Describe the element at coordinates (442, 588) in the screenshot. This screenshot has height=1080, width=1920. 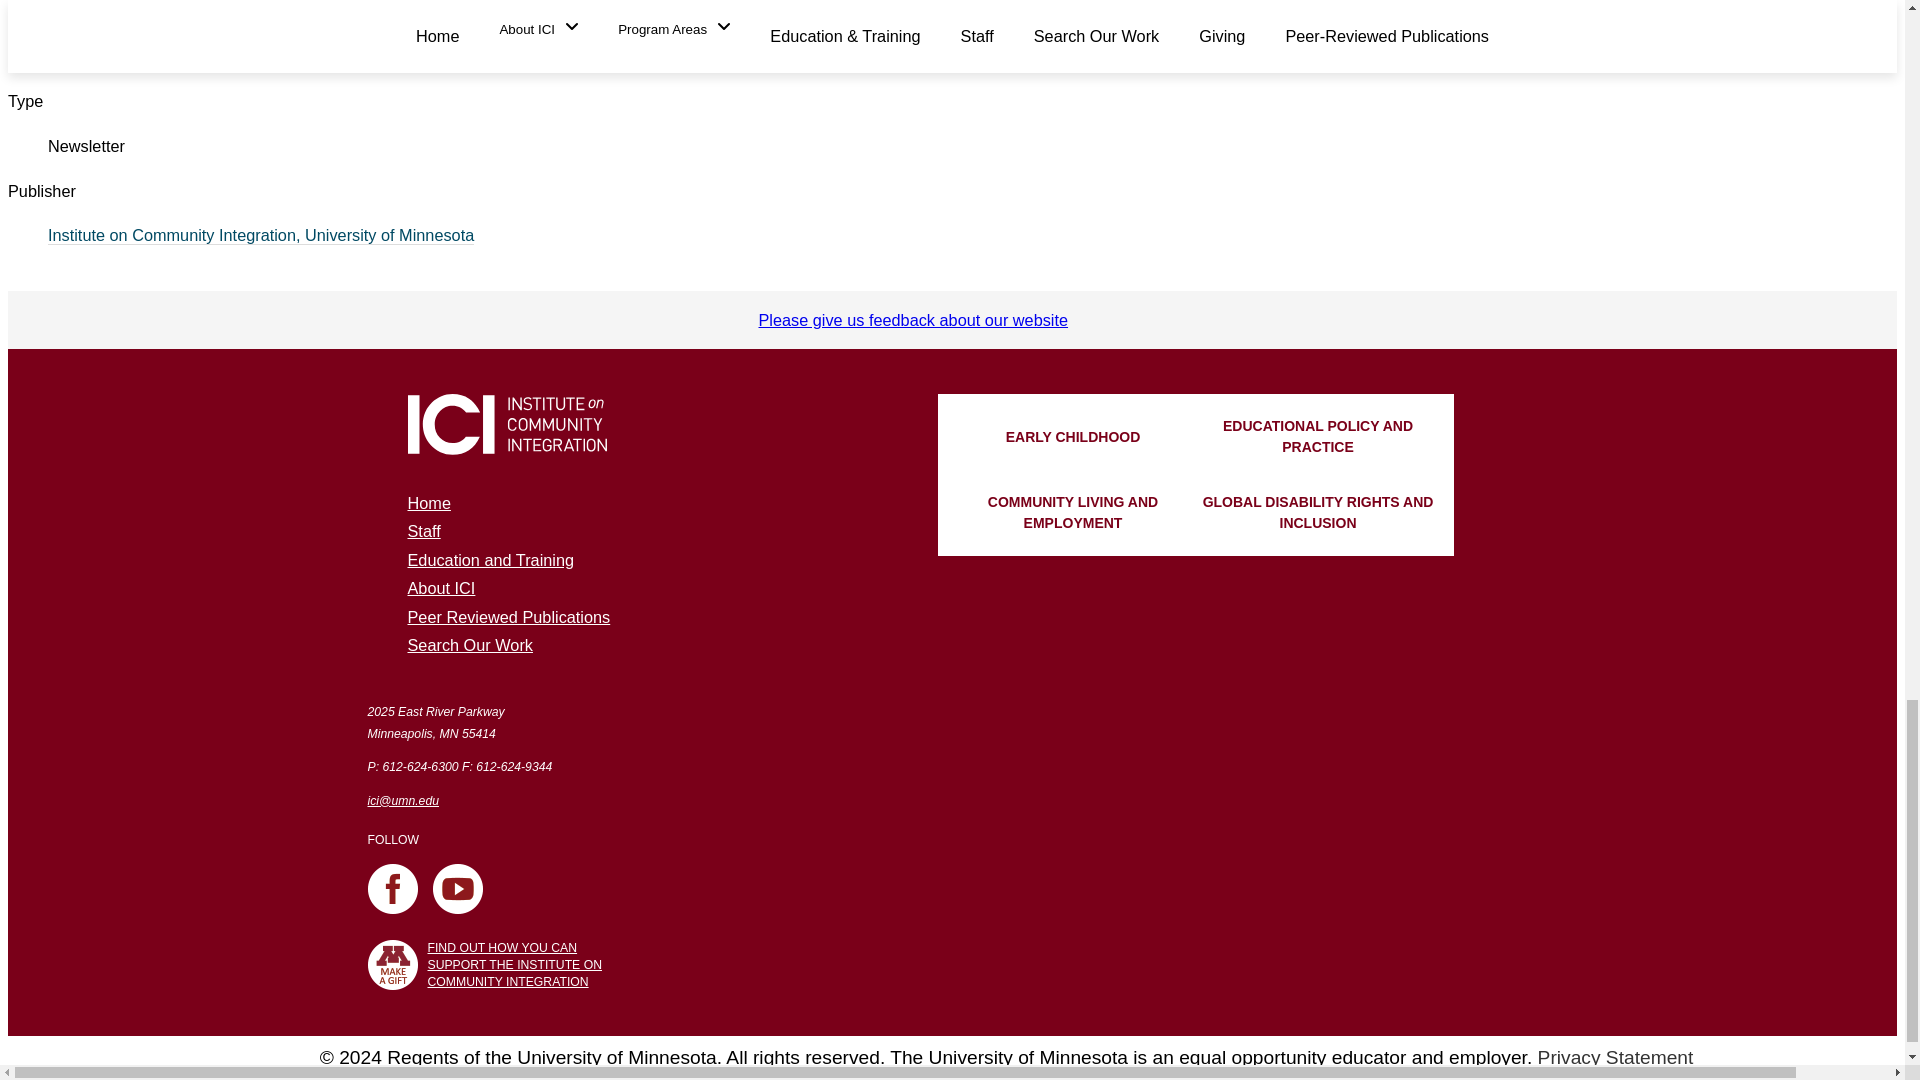
I see `About ICI` at that location.